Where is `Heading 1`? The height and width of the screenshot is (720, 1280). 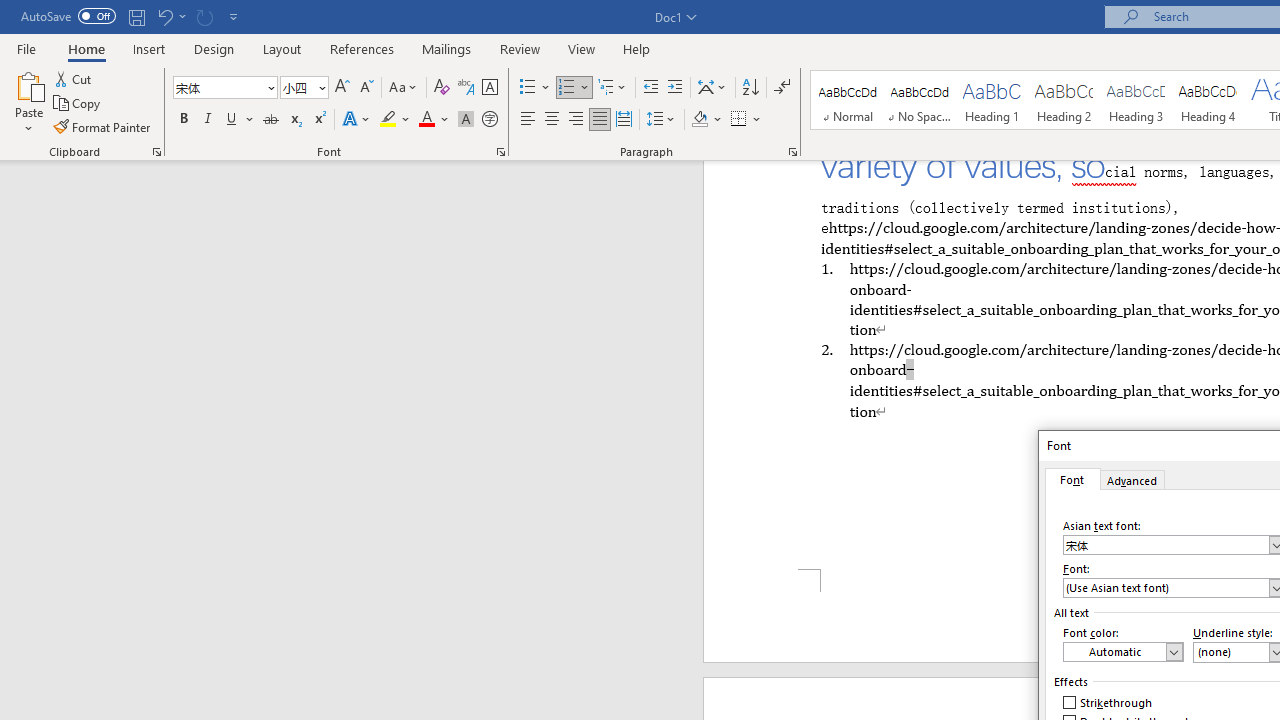
Heading 1 is located at coordinates (992, 100).